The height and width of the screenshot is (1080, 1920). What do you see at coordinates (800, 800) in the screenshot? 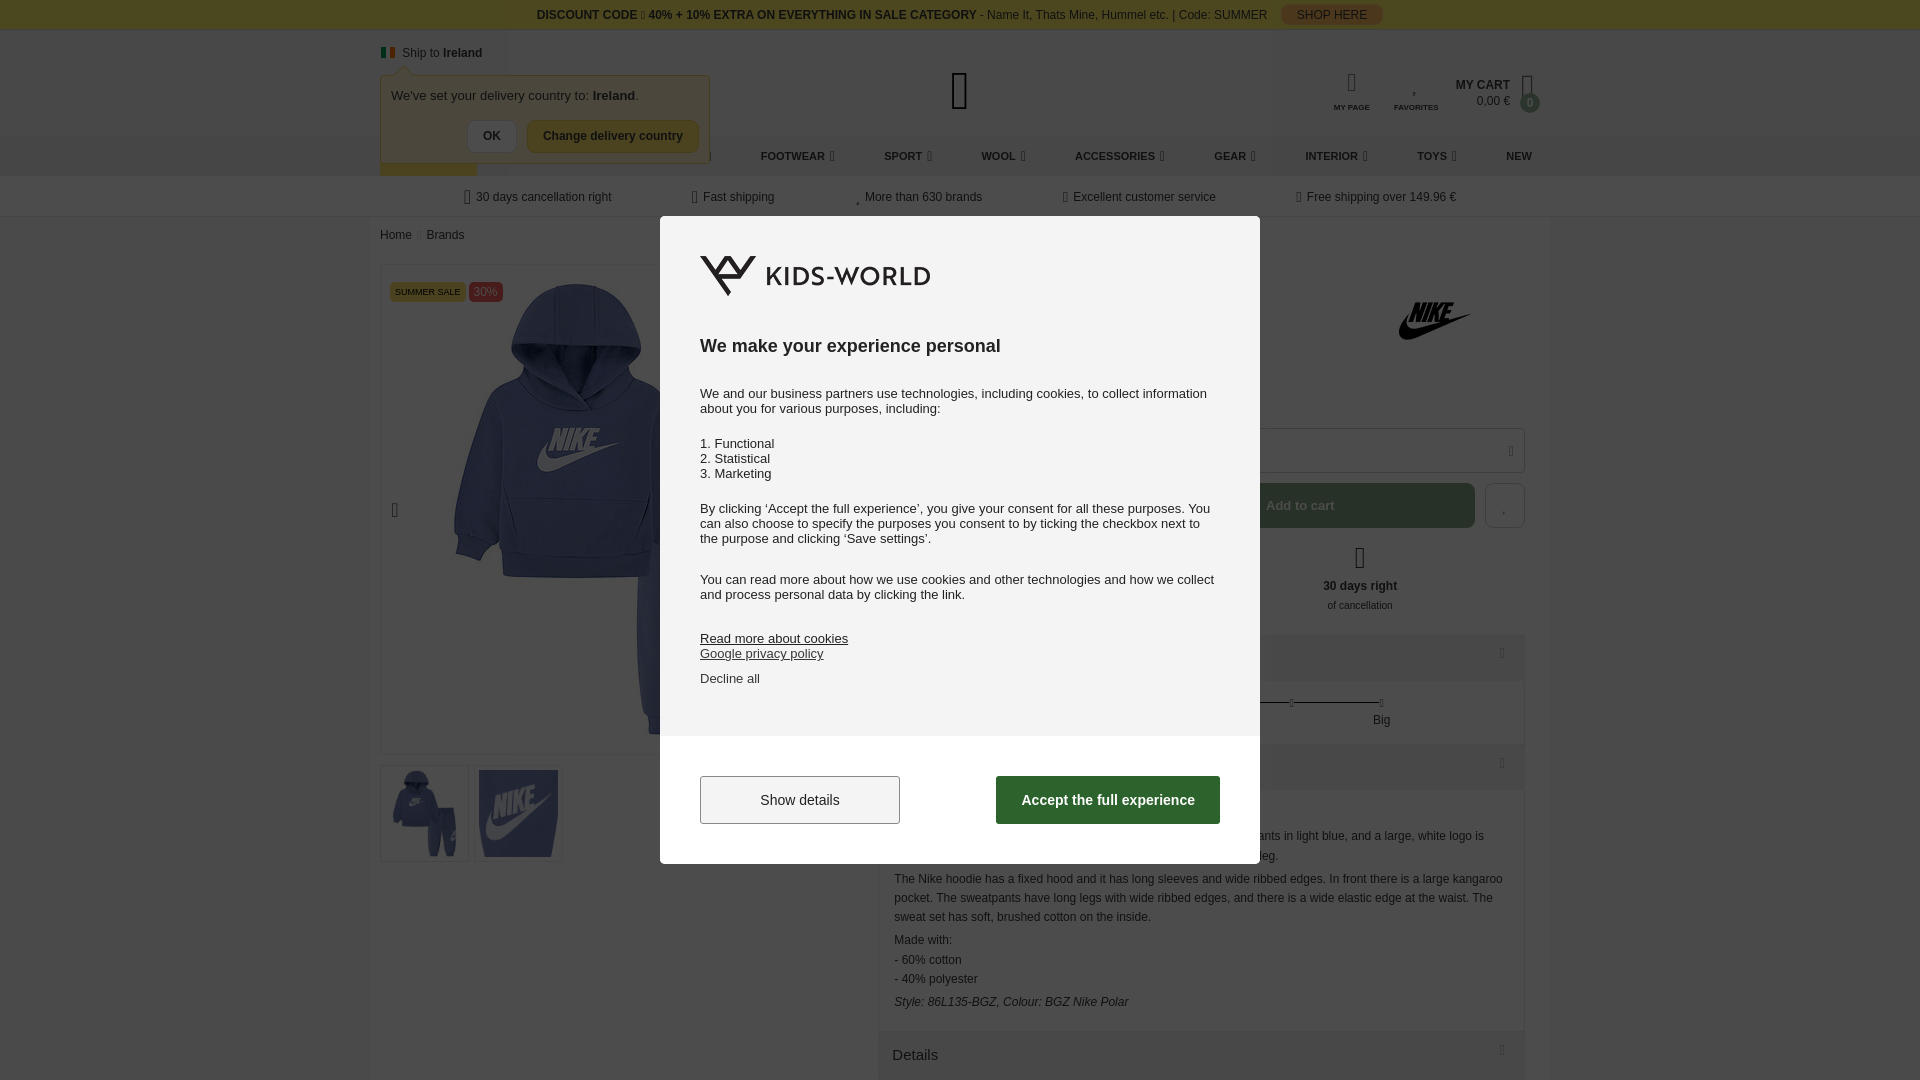
I see `Show details` at bounding box center [800, 800].